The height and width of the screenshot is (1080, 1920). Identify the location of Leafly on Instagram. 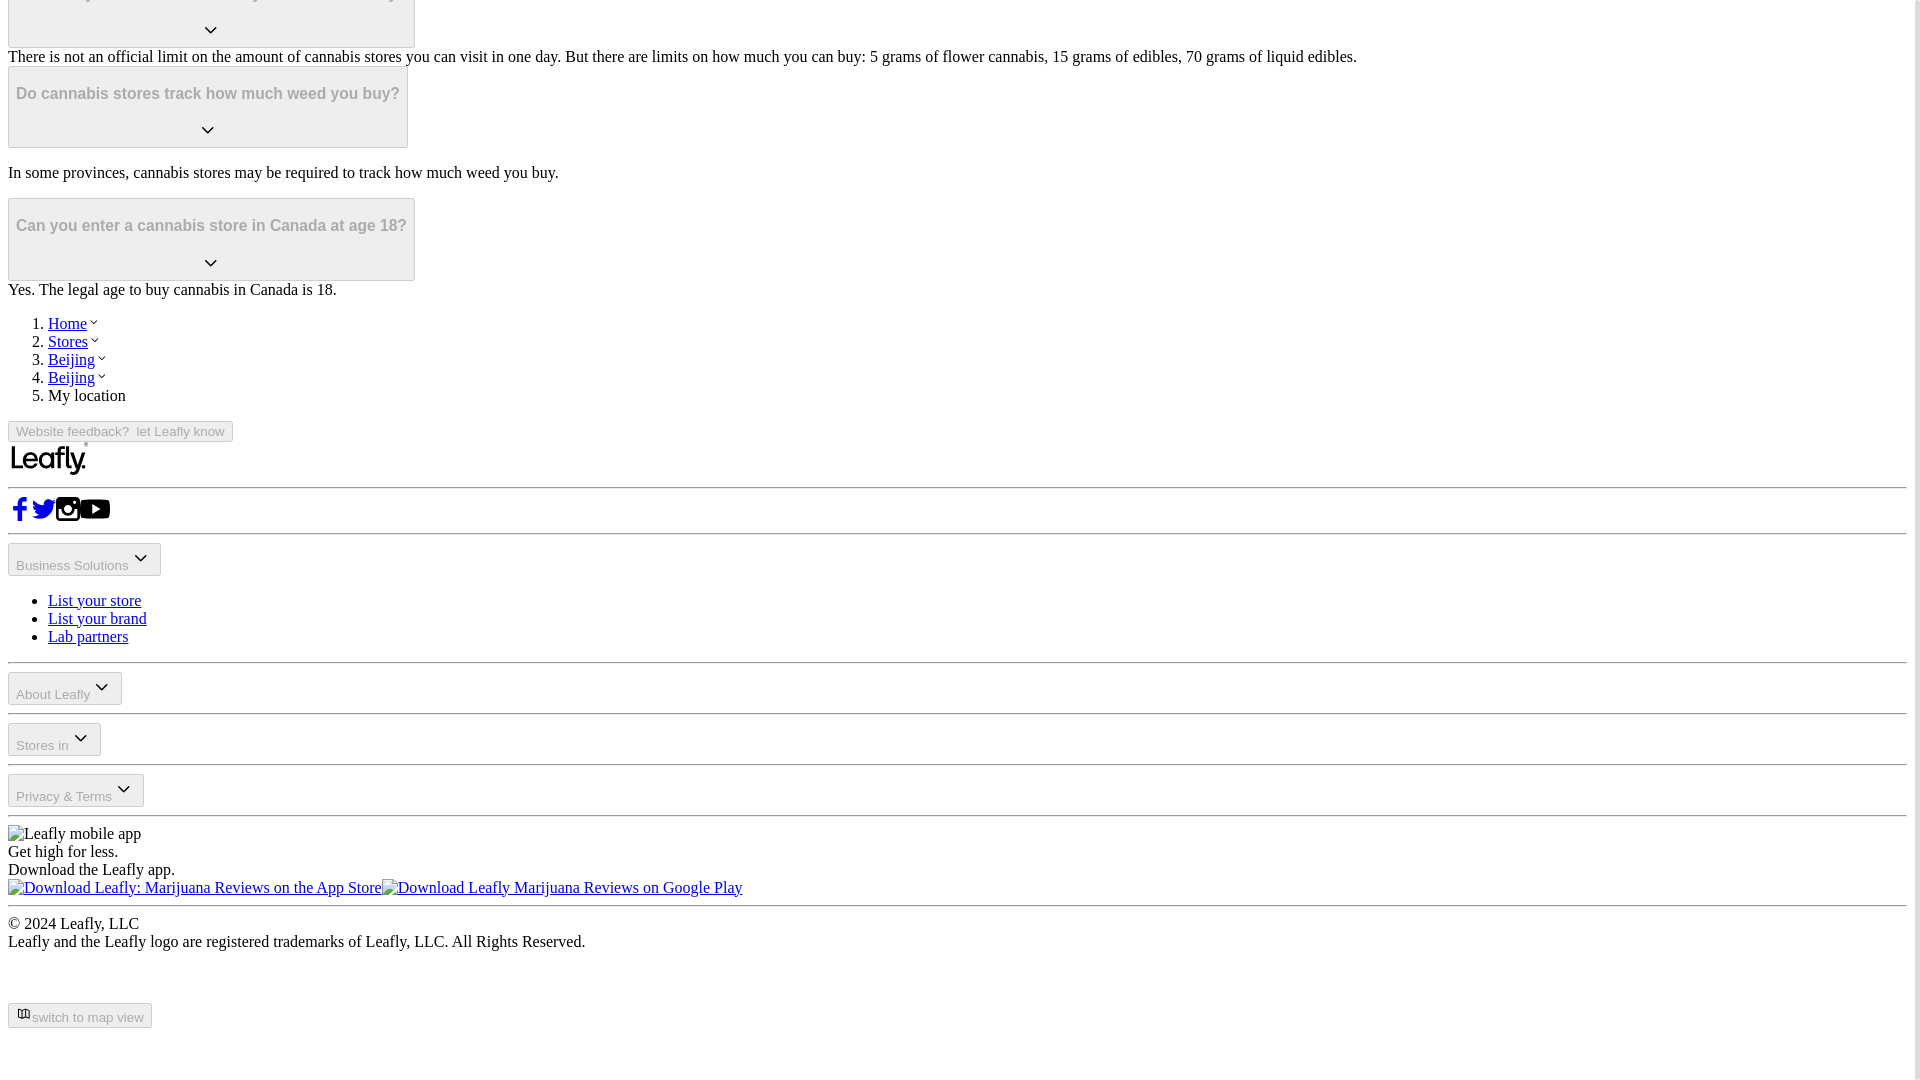
(68, 514).